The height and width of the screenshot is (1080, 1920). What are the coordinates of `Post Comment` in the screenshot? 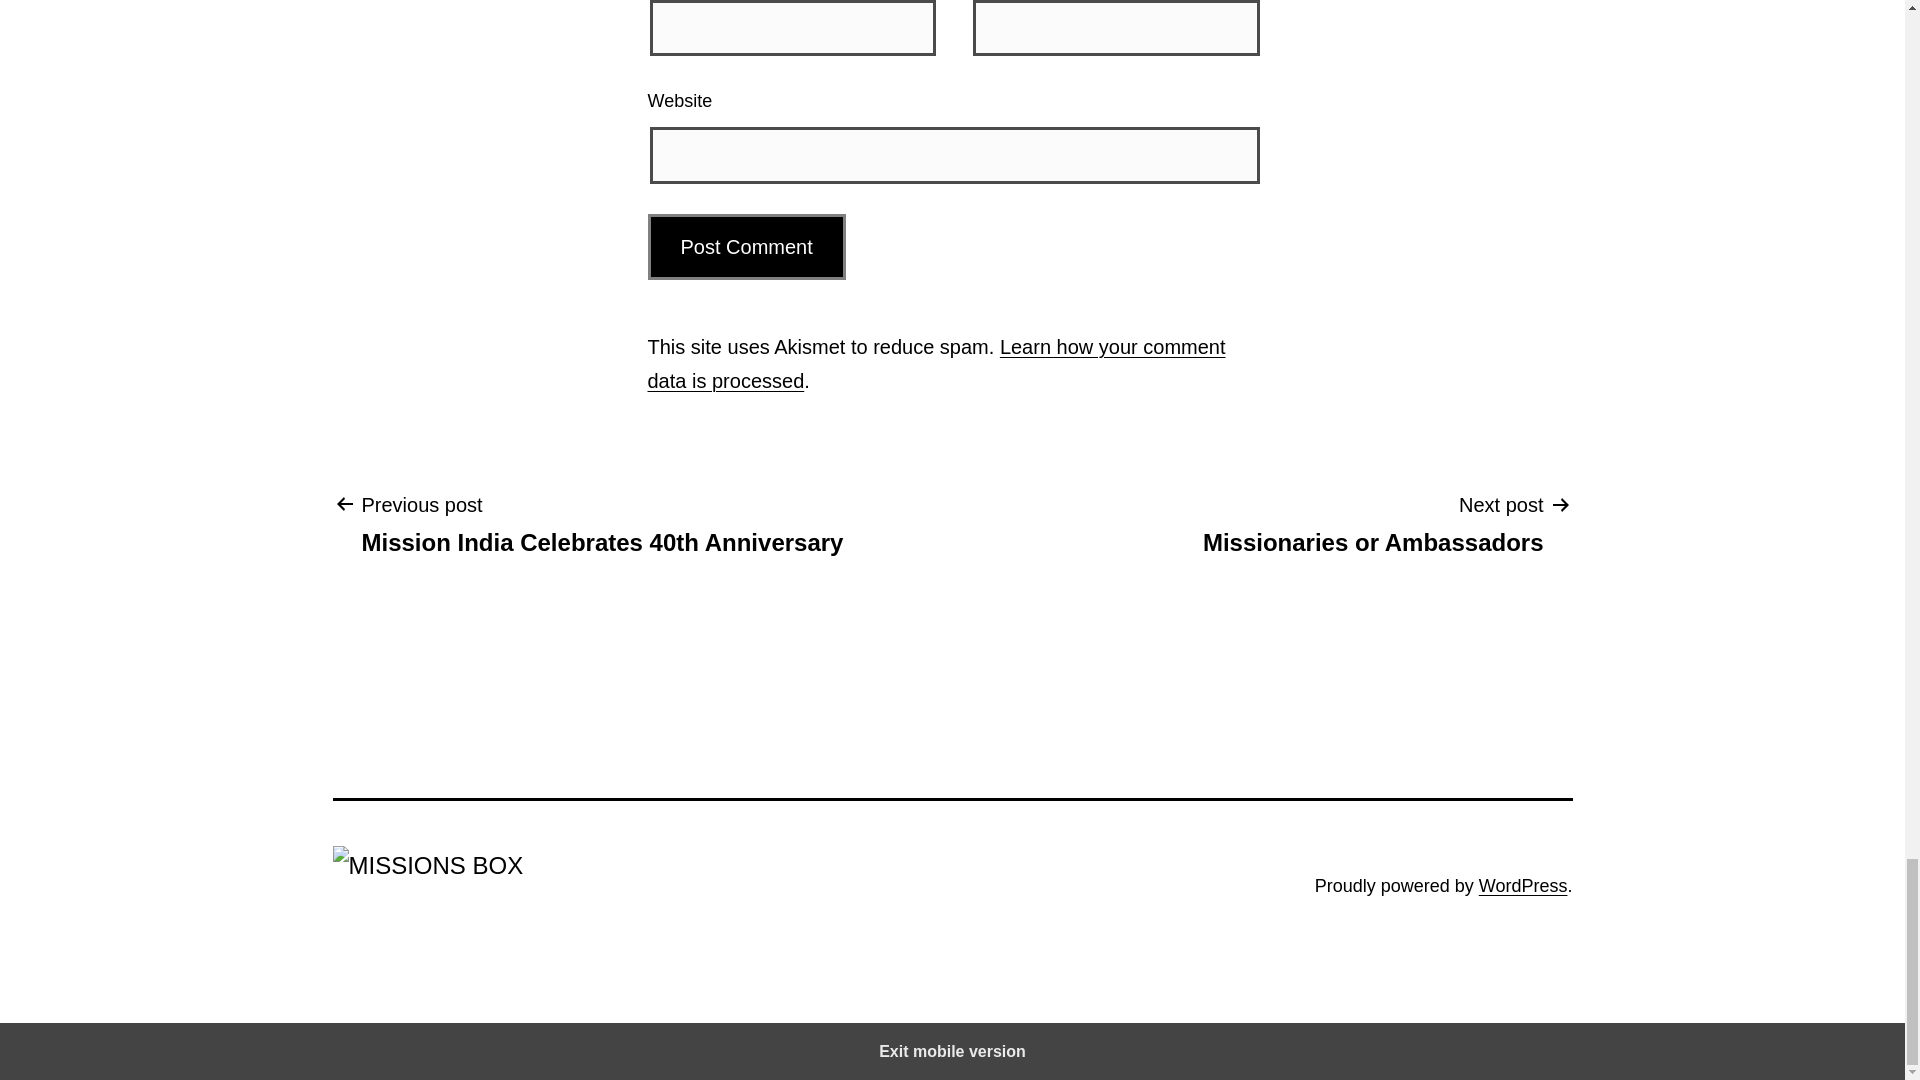 It's located at (747, 246).